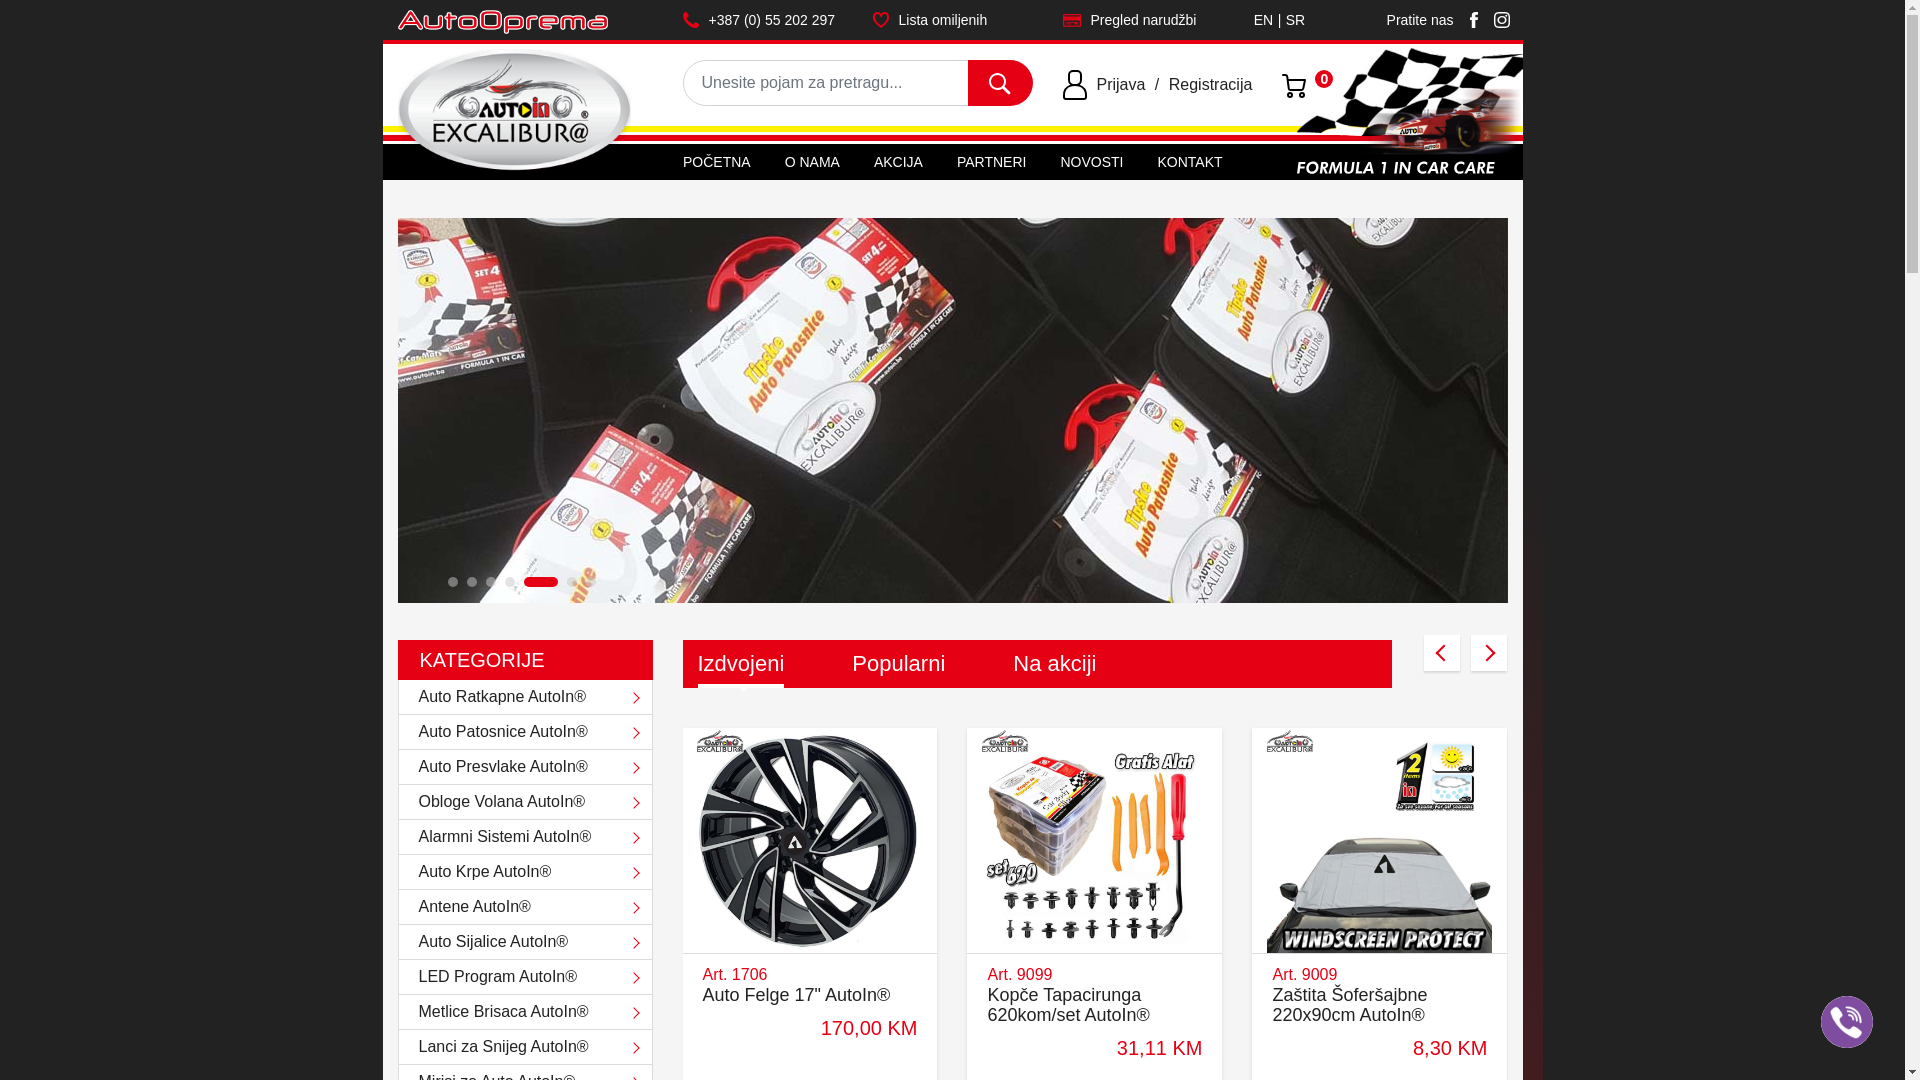  What do you see at coordinates (1296, 85) in the screenshot?
I see `0` at bounding box center [1296, 85].